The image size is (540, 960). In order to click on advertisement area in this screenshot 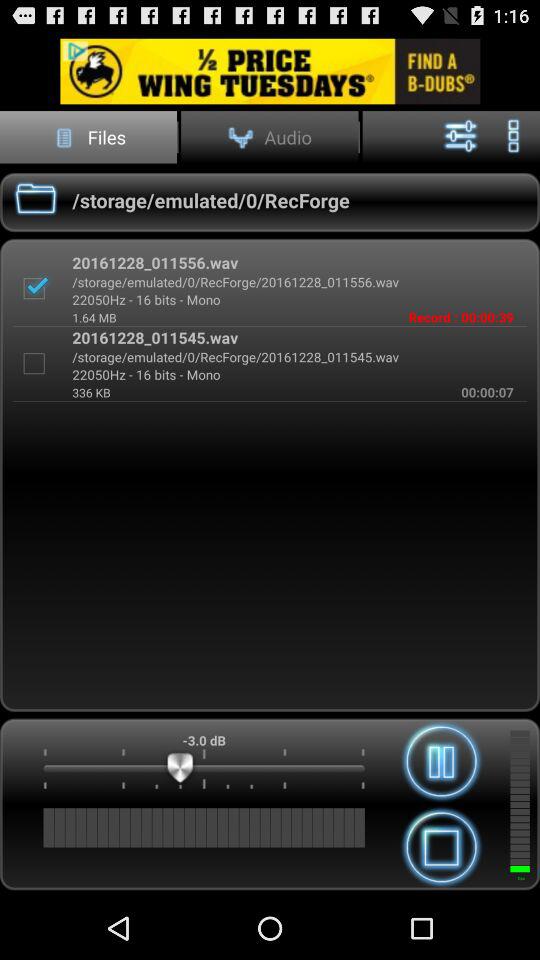, I will do `click(270, 70)`.